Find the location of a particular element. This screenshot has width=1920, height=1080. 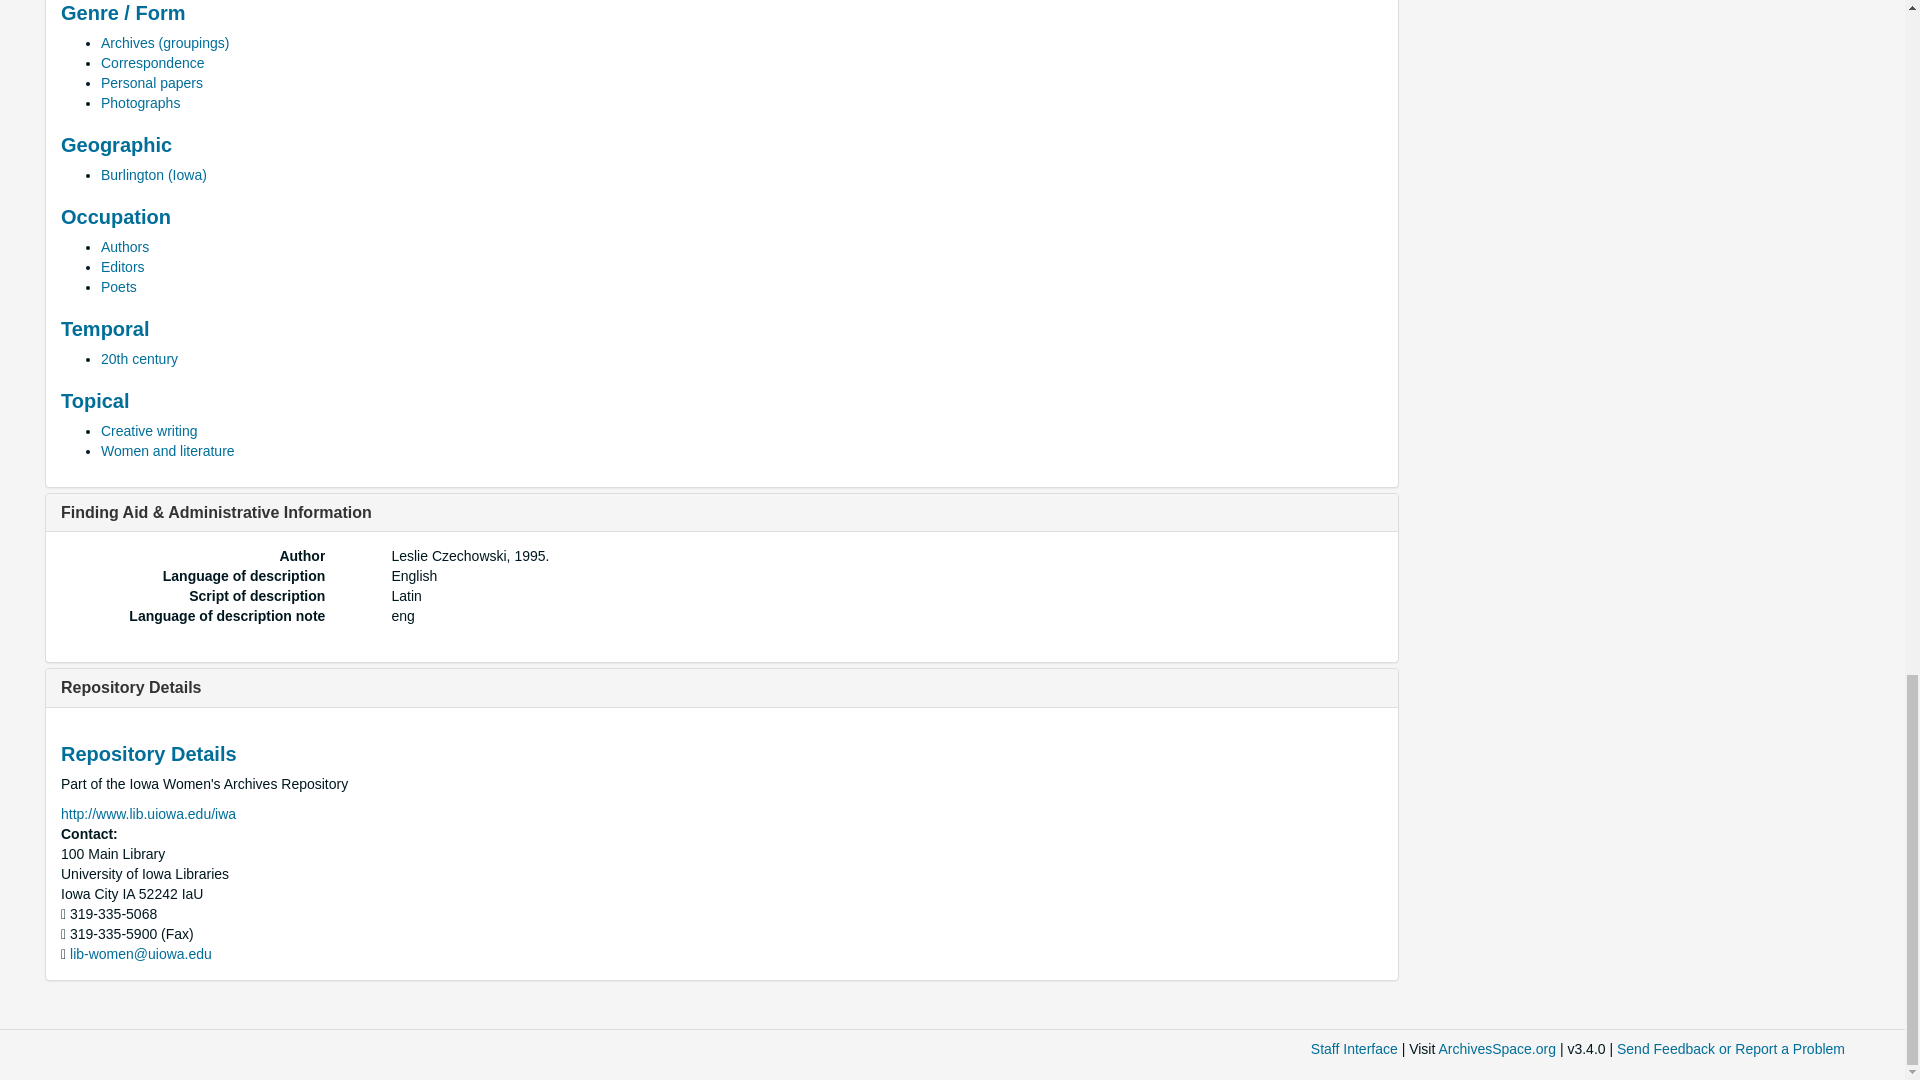

Send email is located at coordinates (140, 954).